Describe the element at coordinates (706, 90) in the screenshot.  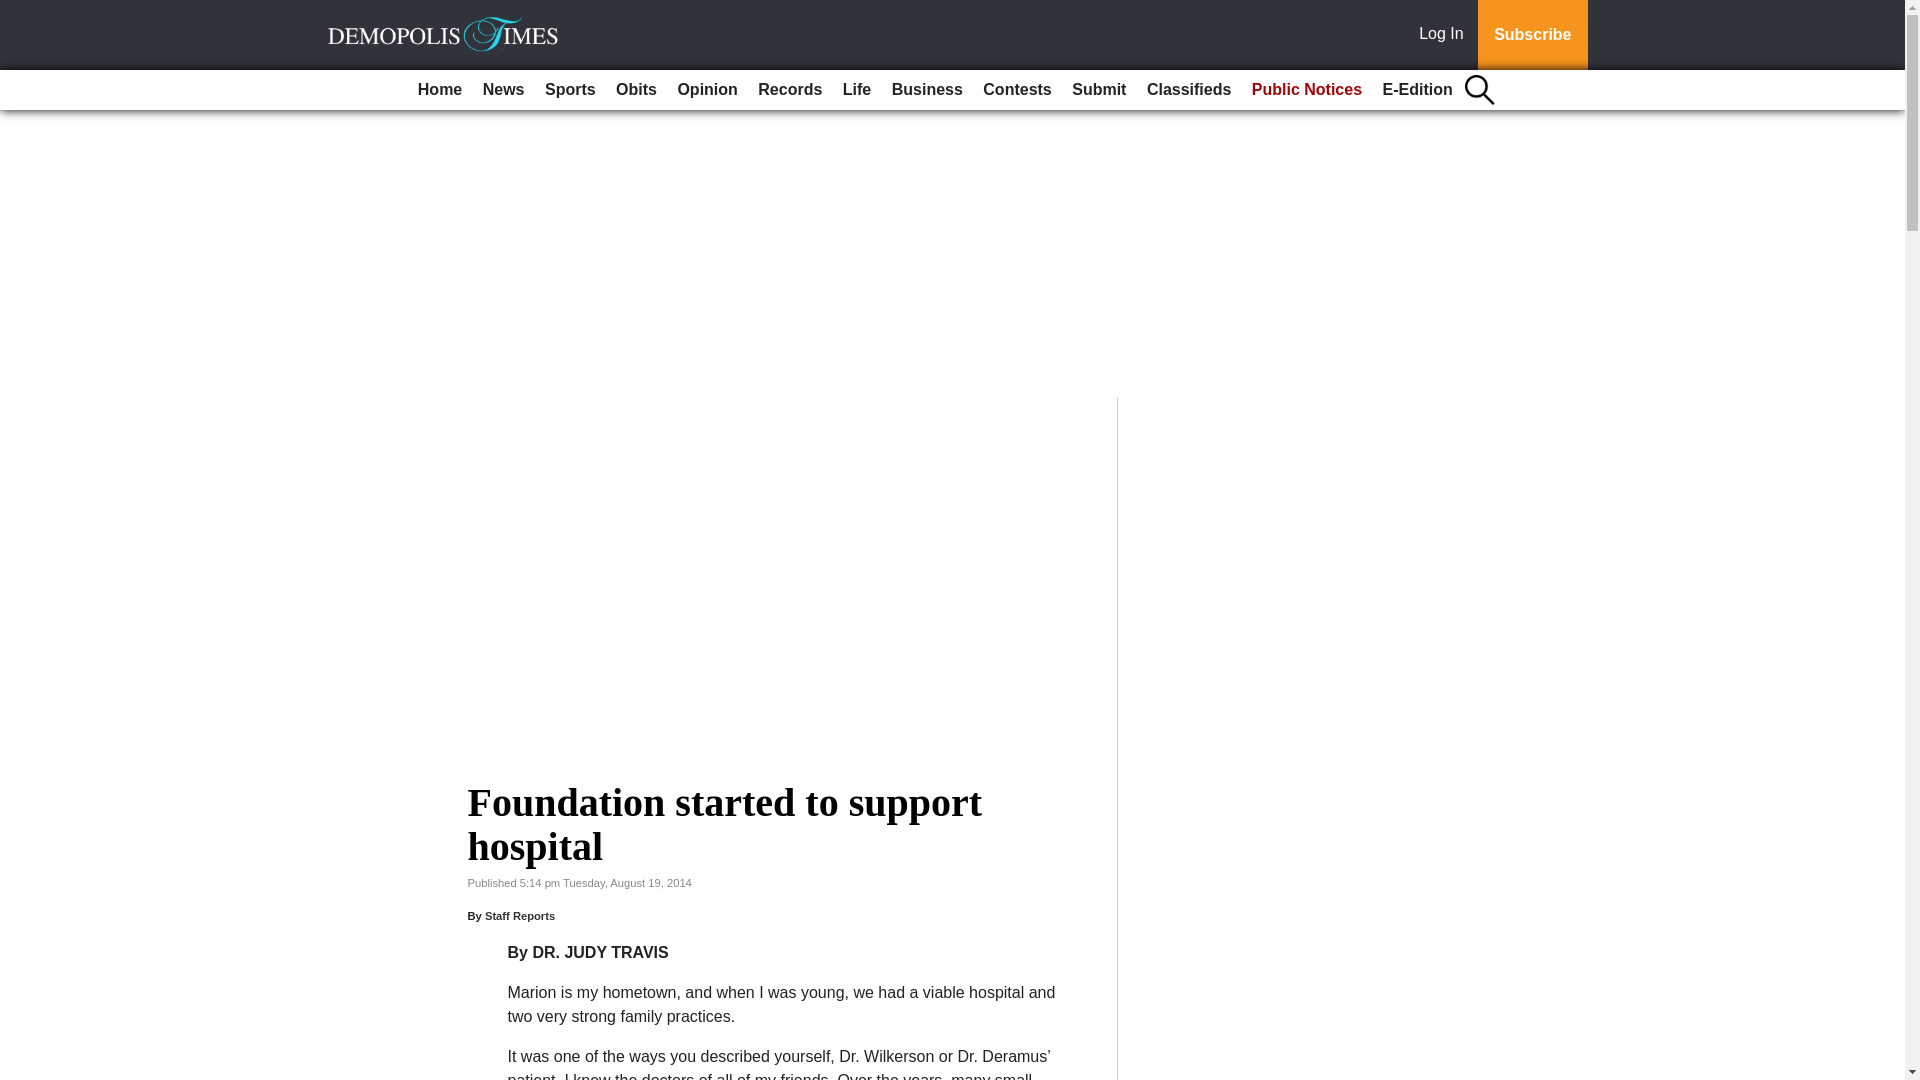
I see `Opinion` at that location.